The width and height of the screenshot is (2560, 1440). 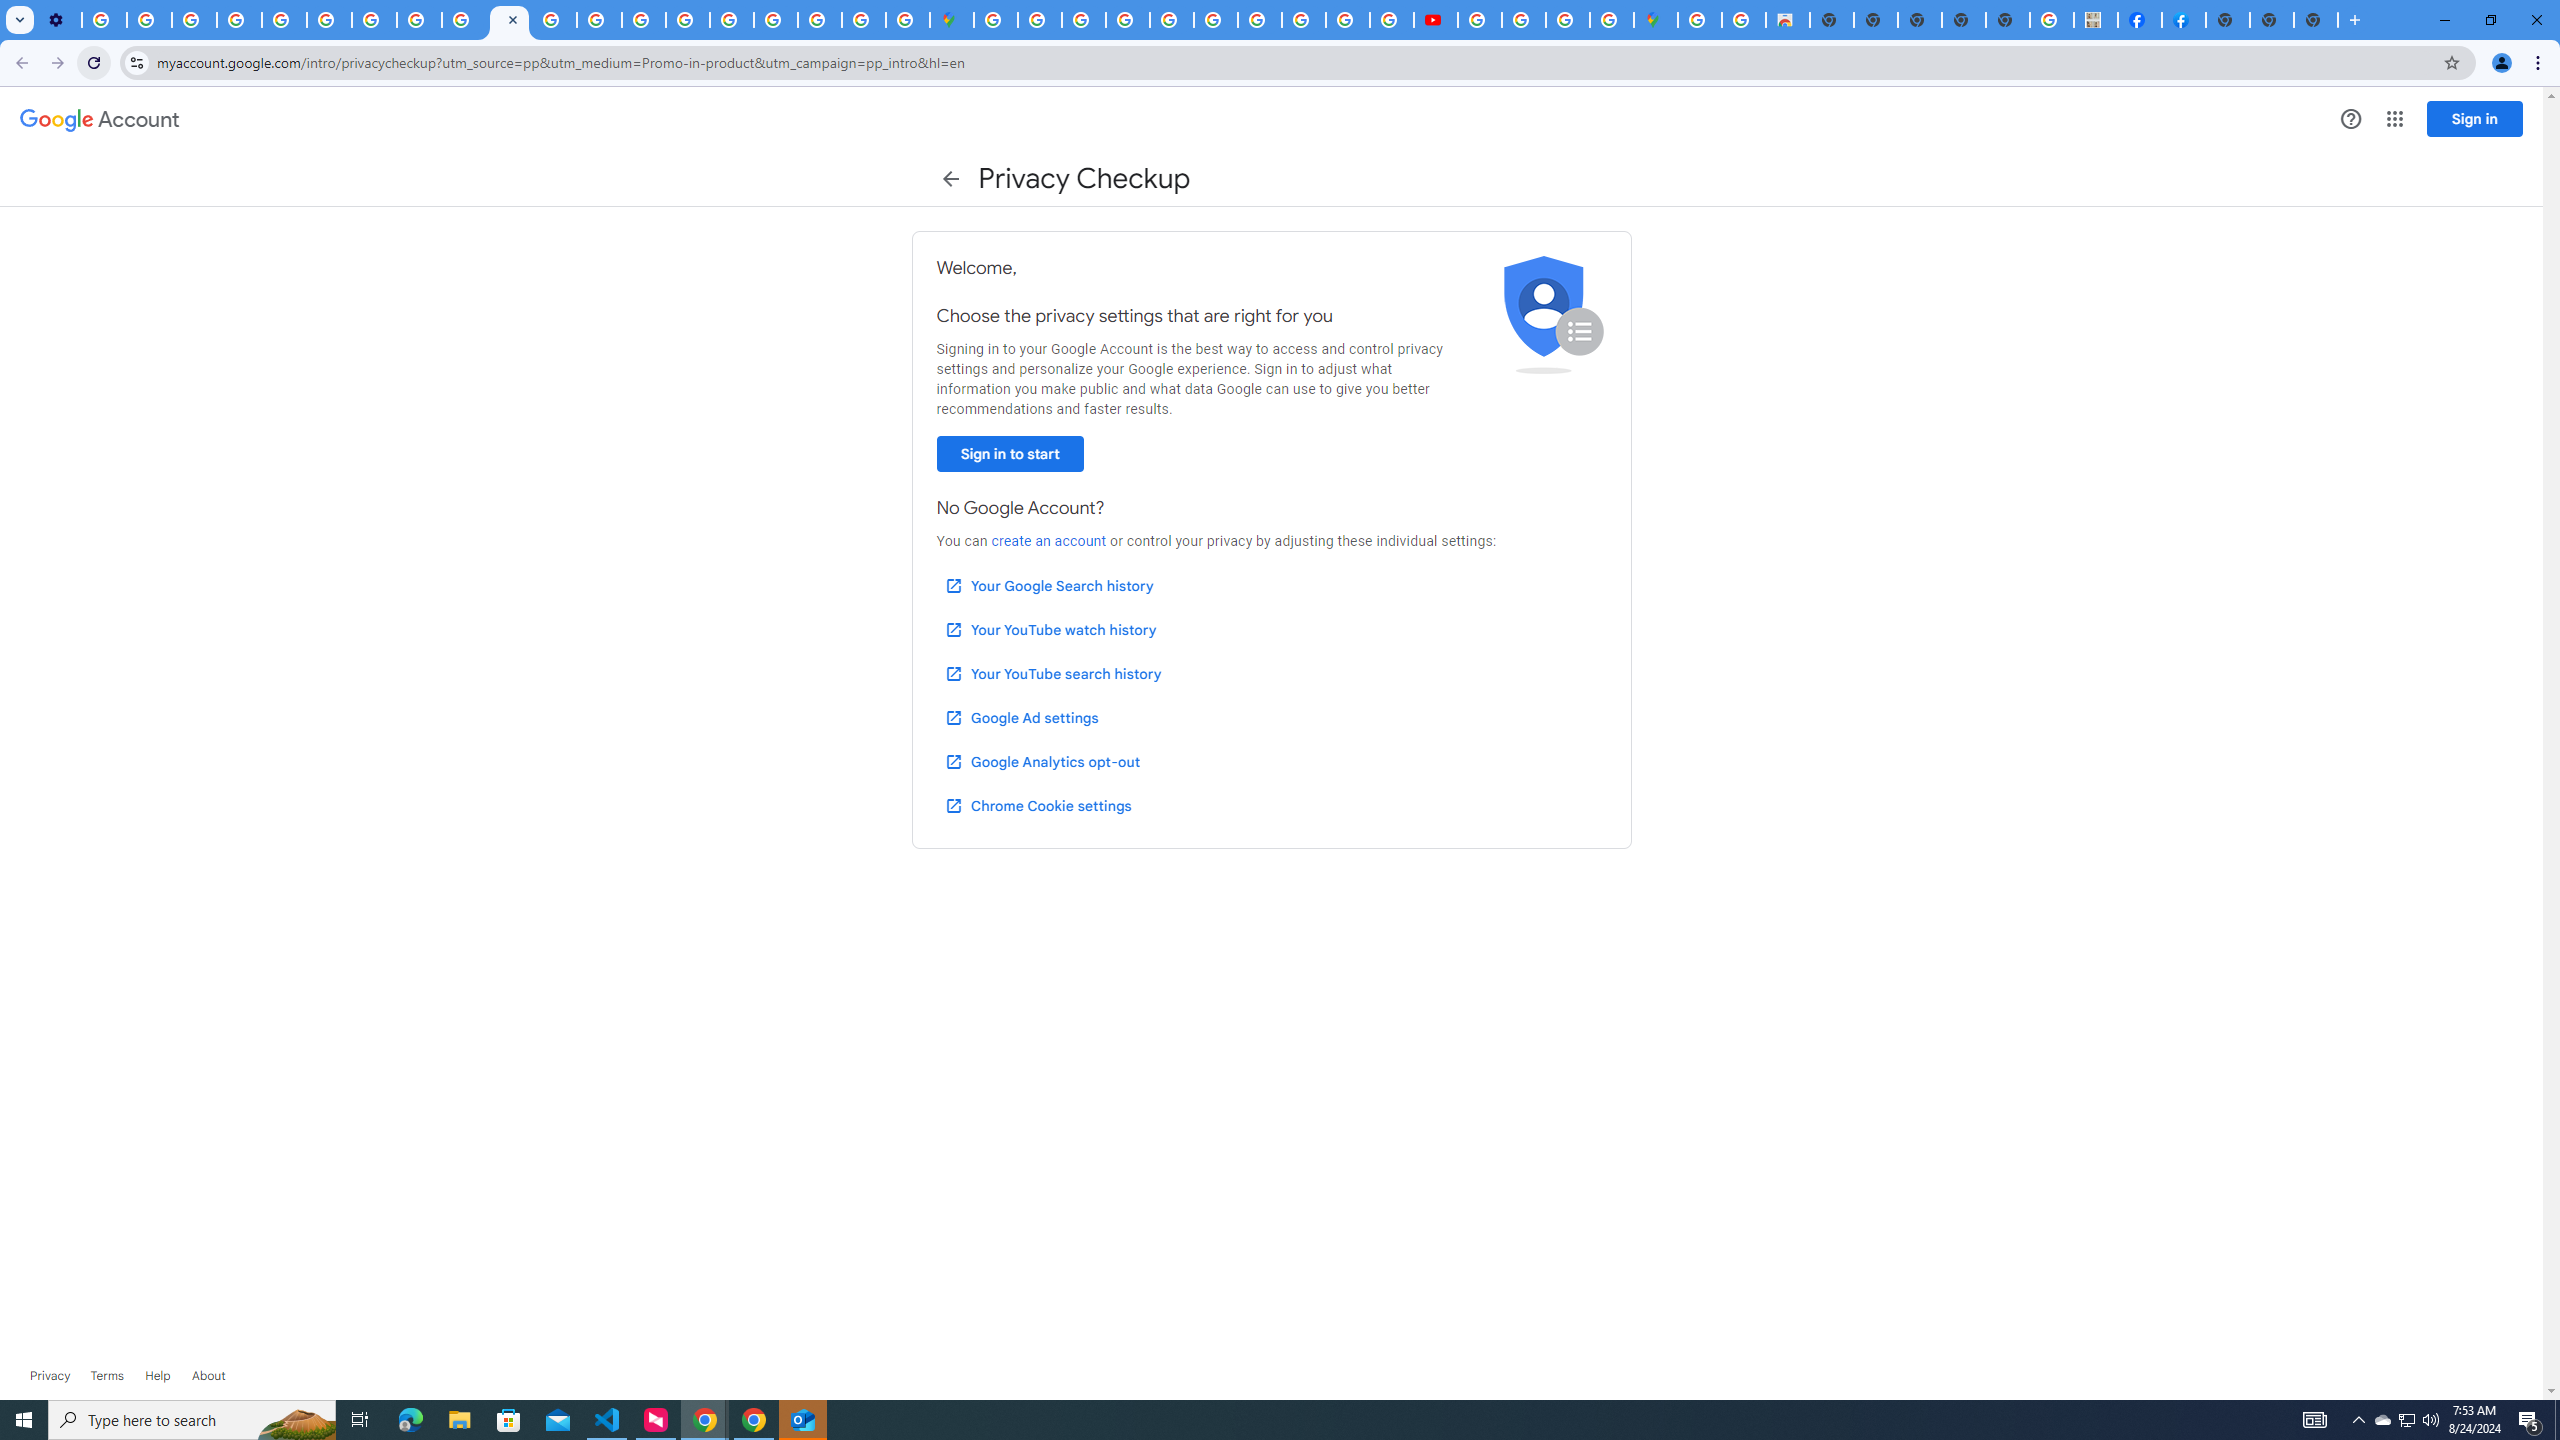 I want to click on create an account, so click(x=1048, y=541).